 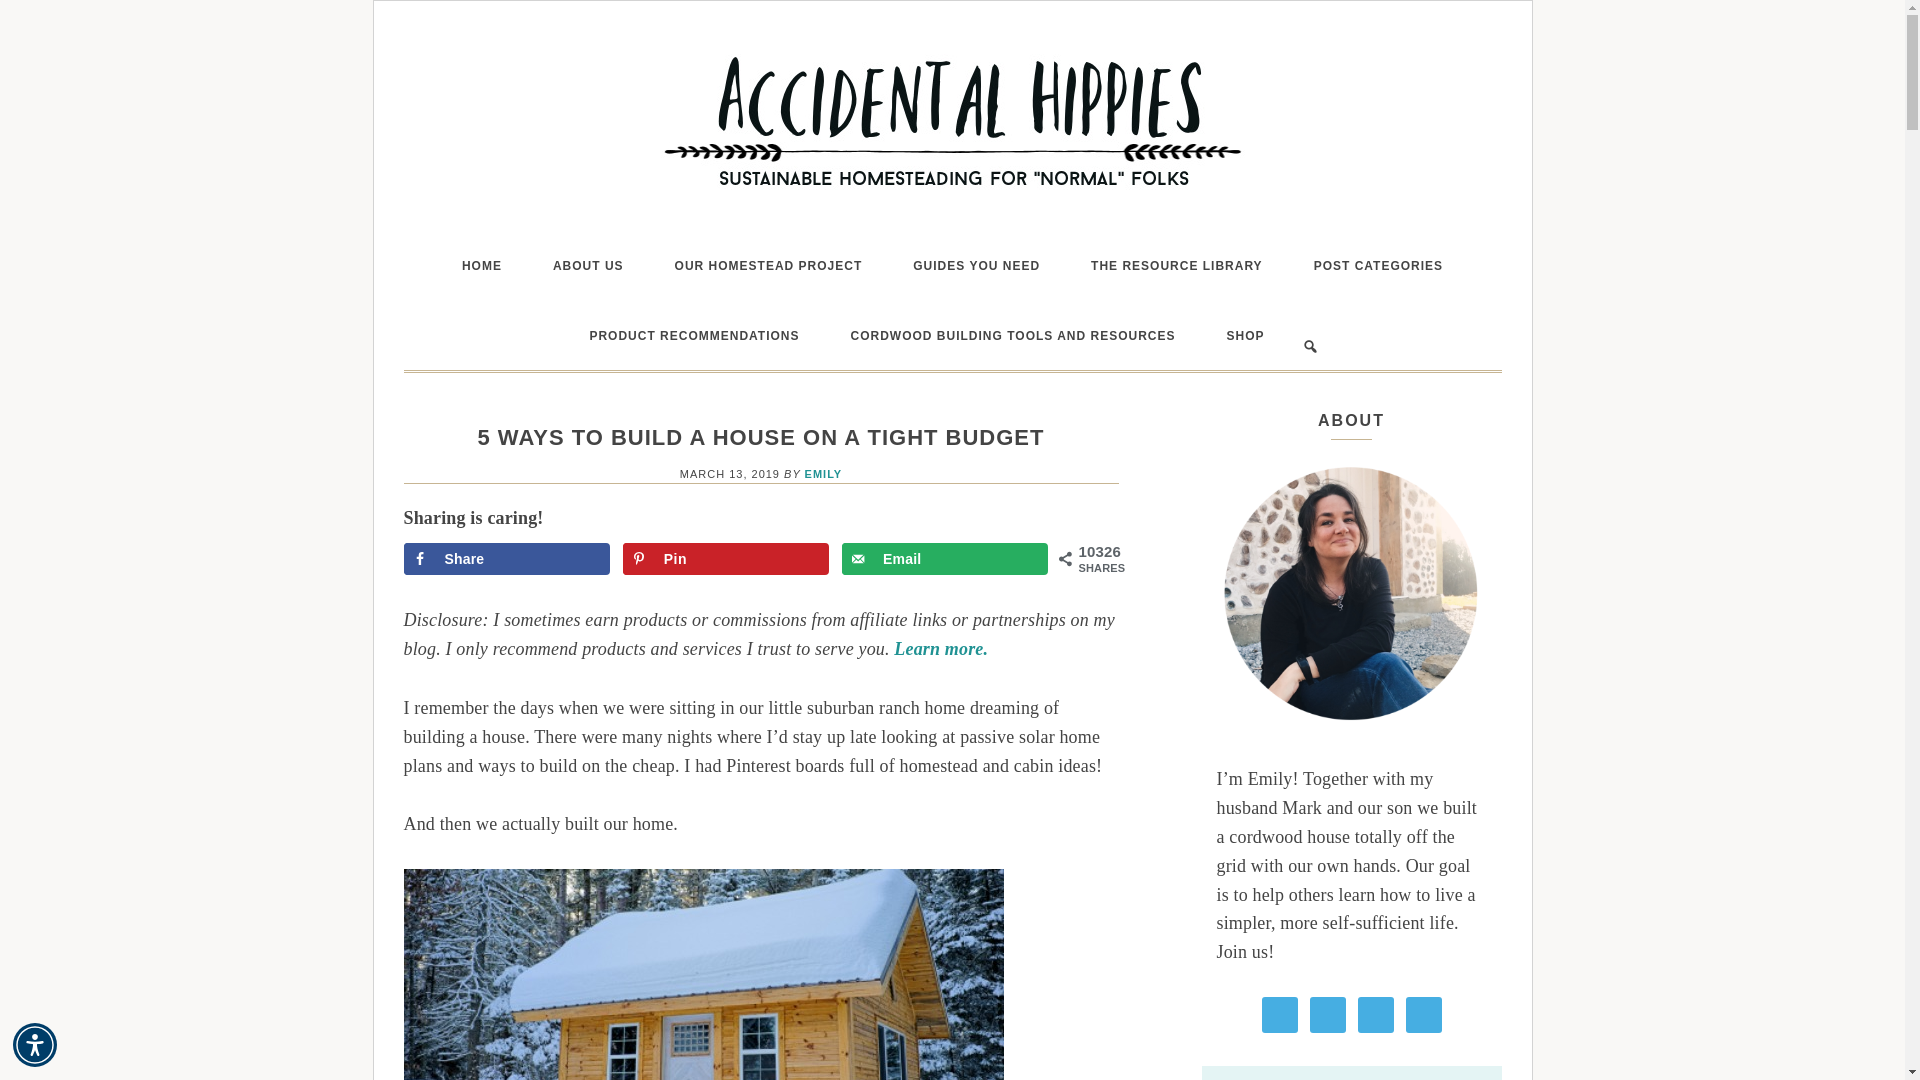 I want to click on Share on Facebook, so click(x=506, y=558).